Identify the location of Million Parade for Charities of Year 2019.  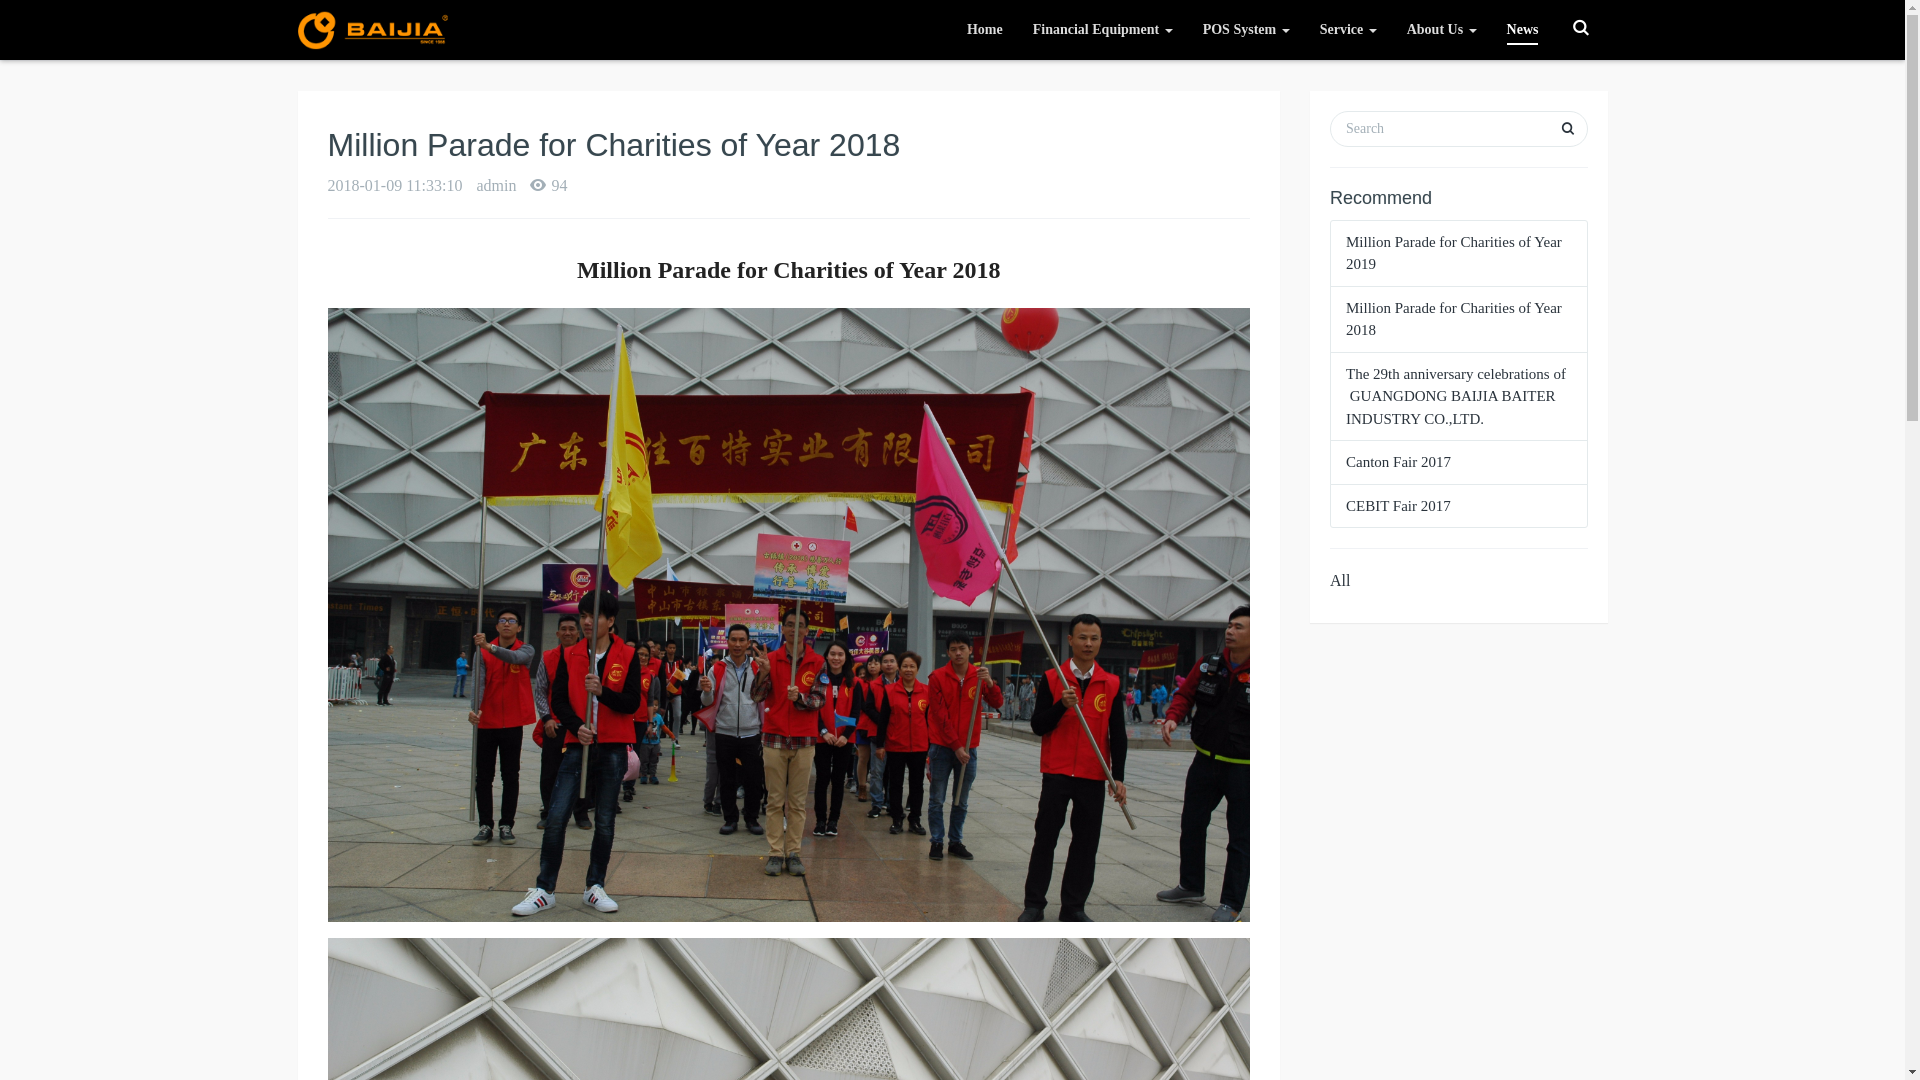
(1454, 254).